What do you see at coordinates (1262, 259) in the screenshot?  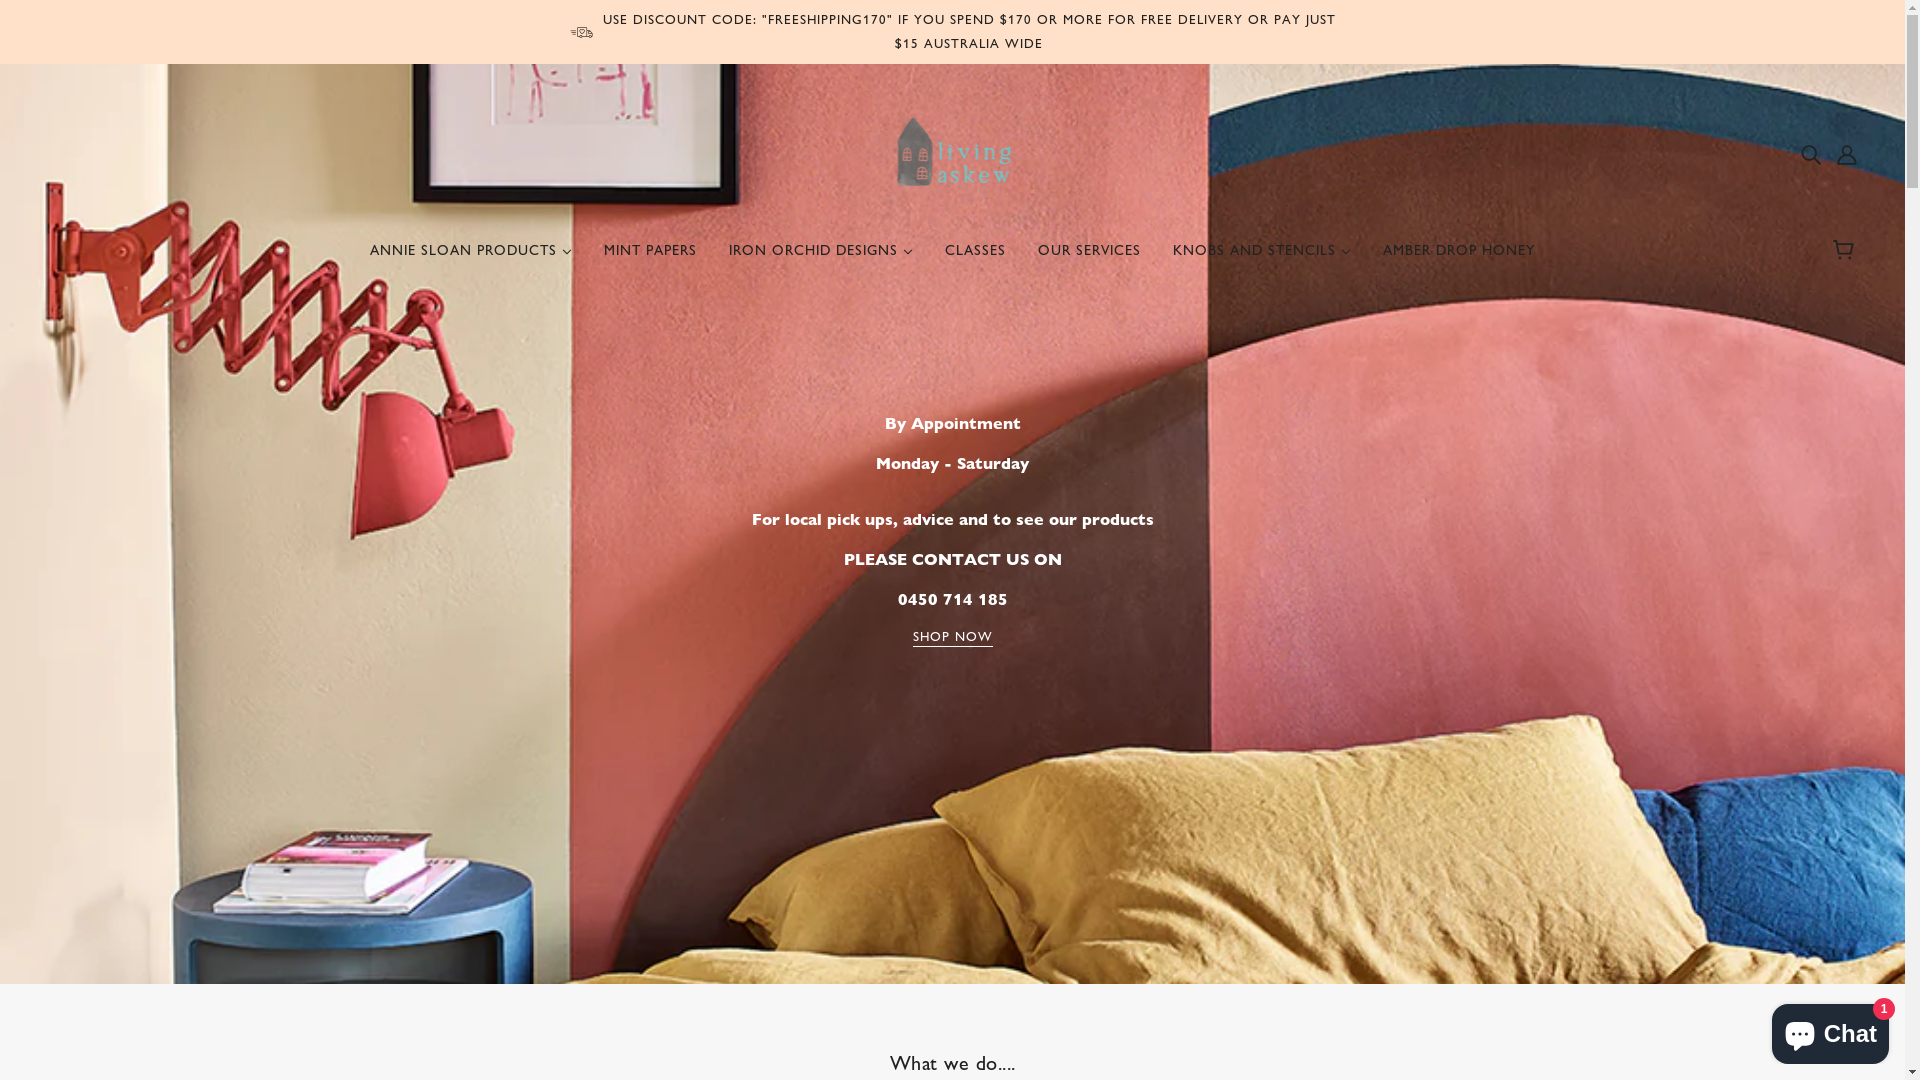 I see `KNOBS AND STENCILS` at bounding box center [1262, 259].